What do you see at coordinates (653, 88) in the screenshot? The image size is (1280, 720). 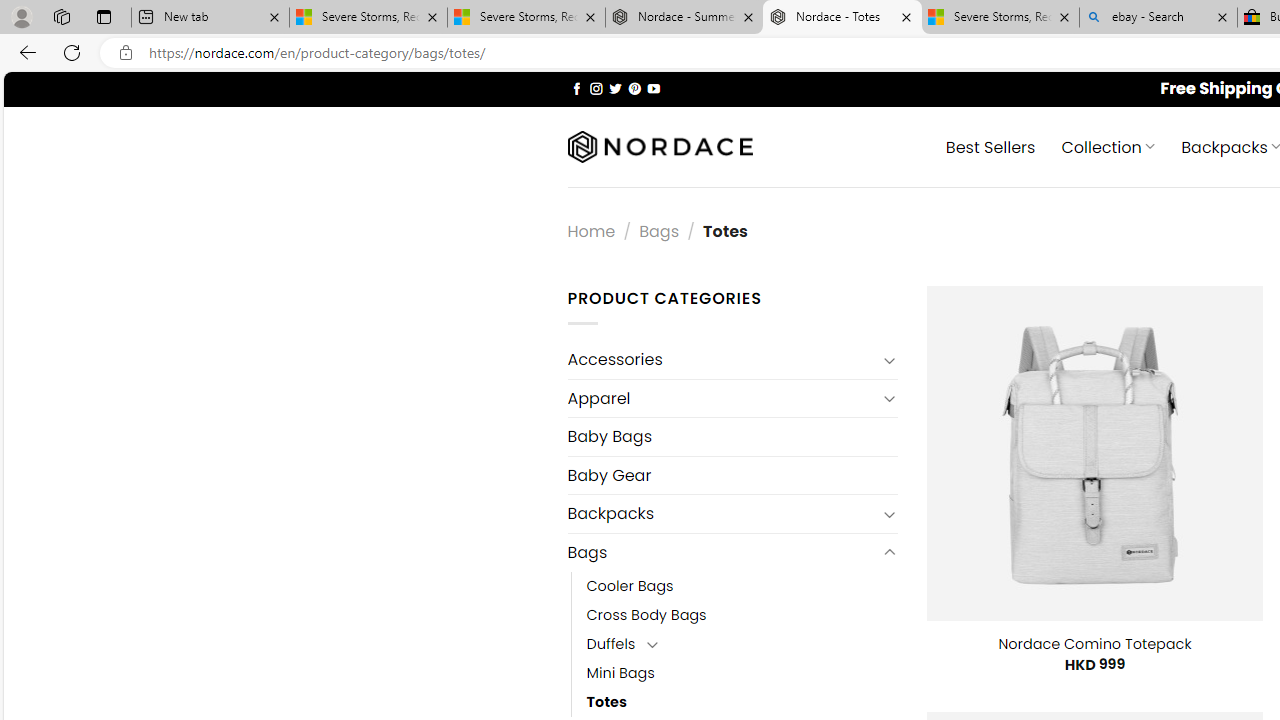 I see `Follow on YouTube` at bounding box center [653, 88].